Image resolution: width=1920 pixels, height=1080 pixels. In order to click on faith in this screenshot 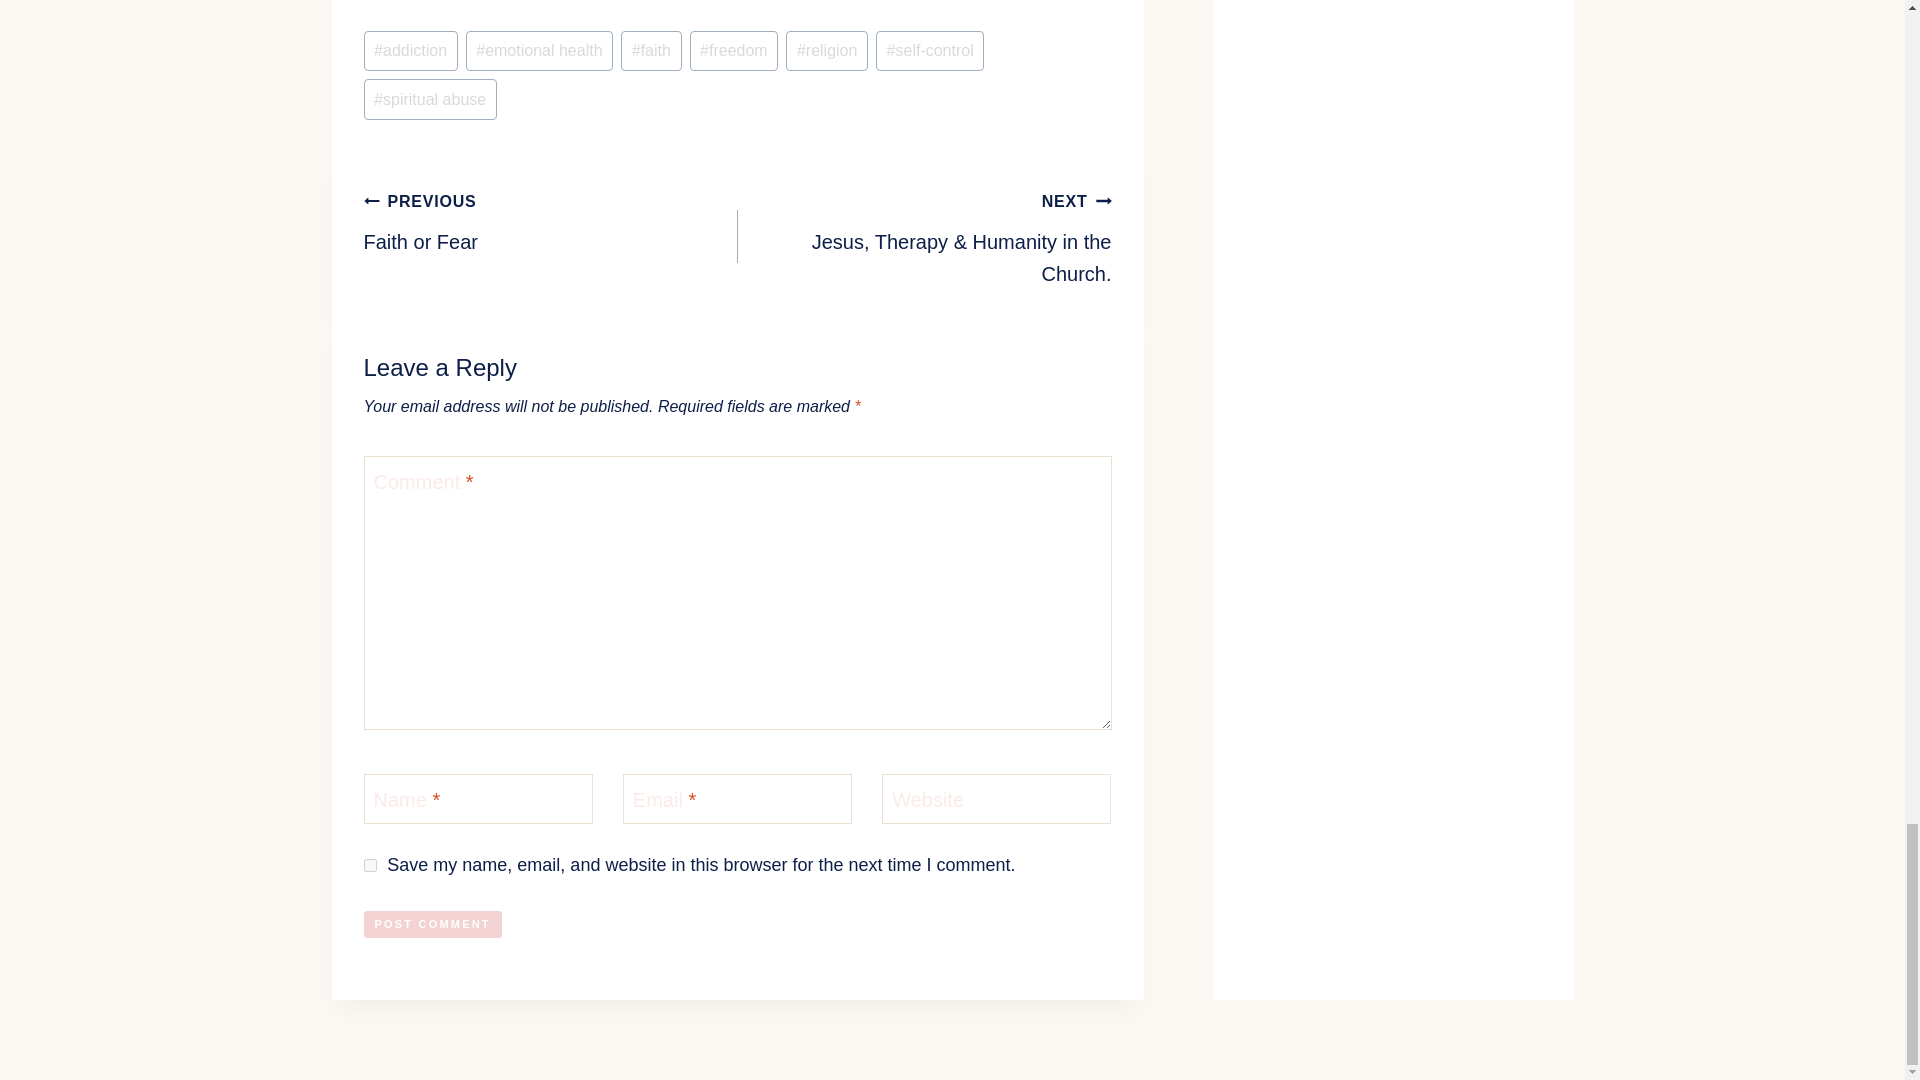, I will do `click(550, 220)`.